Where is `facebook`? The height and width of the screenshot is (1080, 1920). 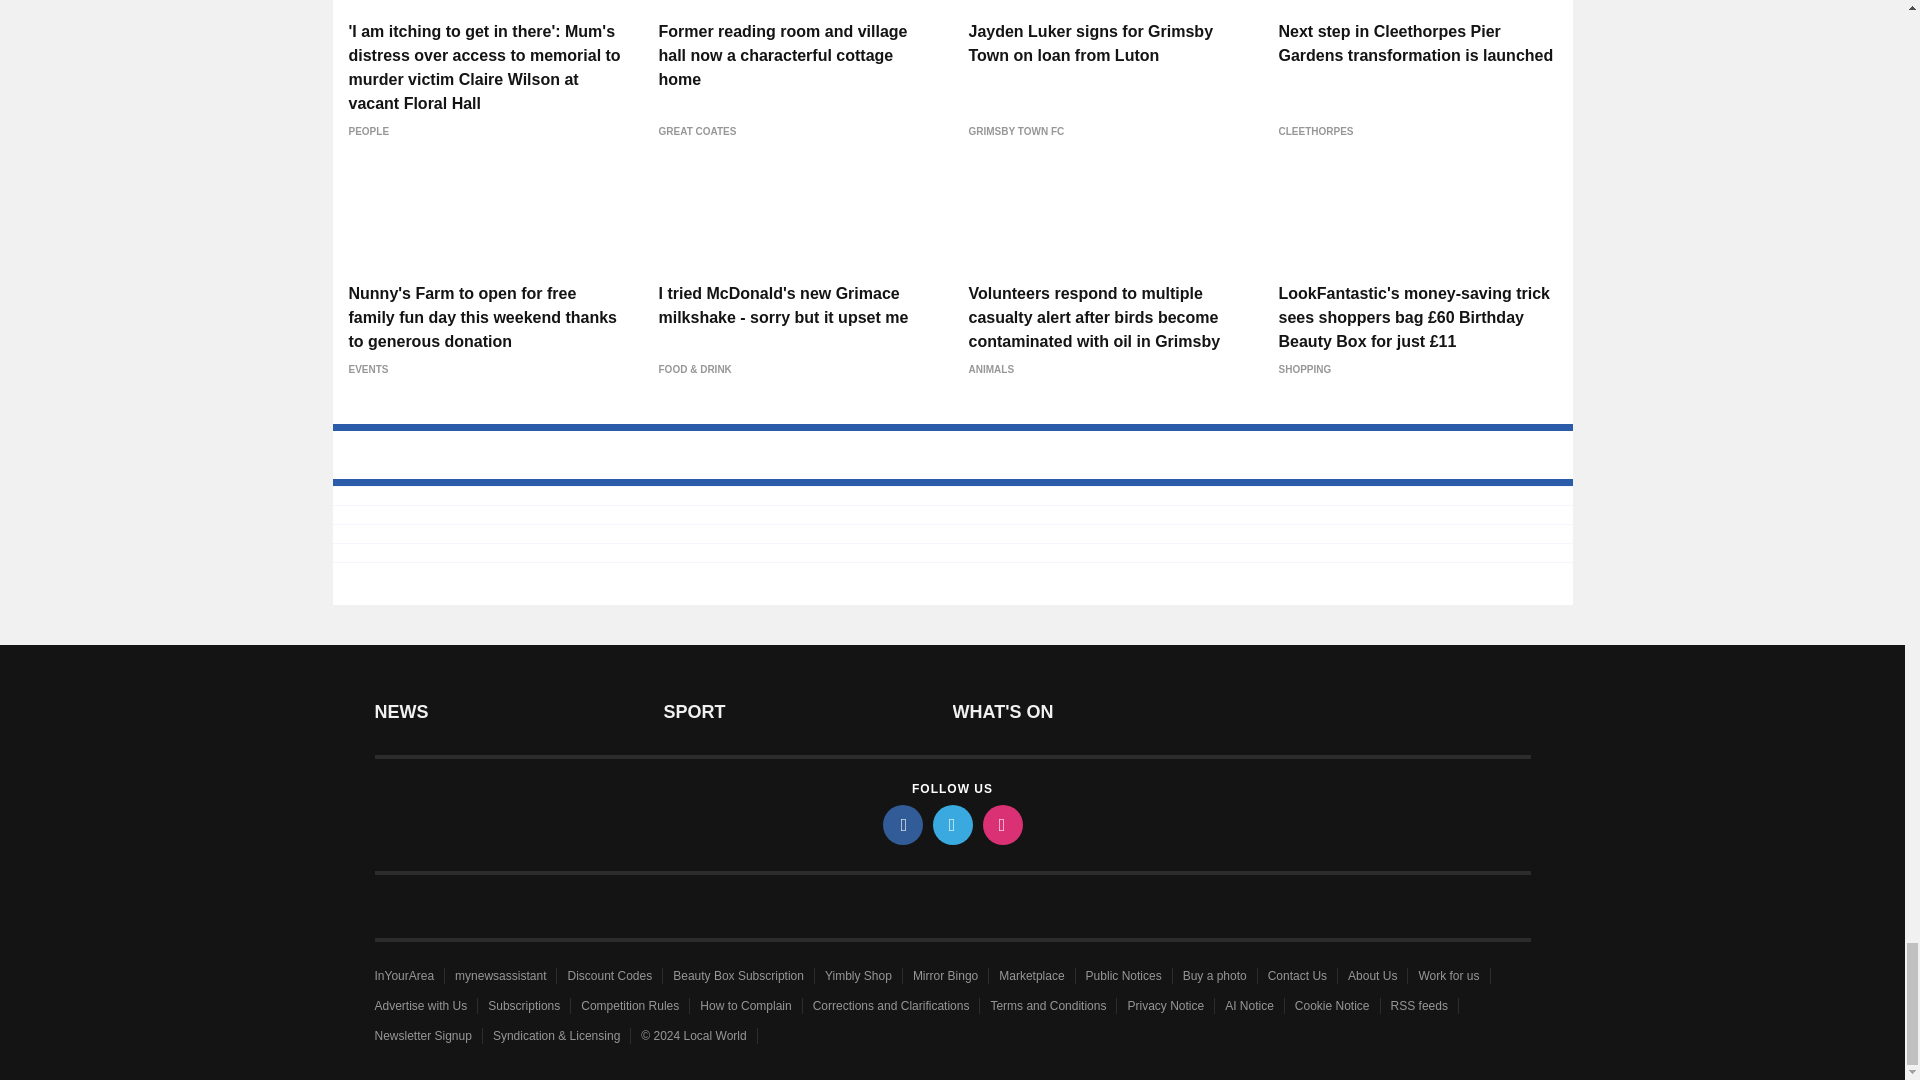
facebook is located at coordinates (901, 824).